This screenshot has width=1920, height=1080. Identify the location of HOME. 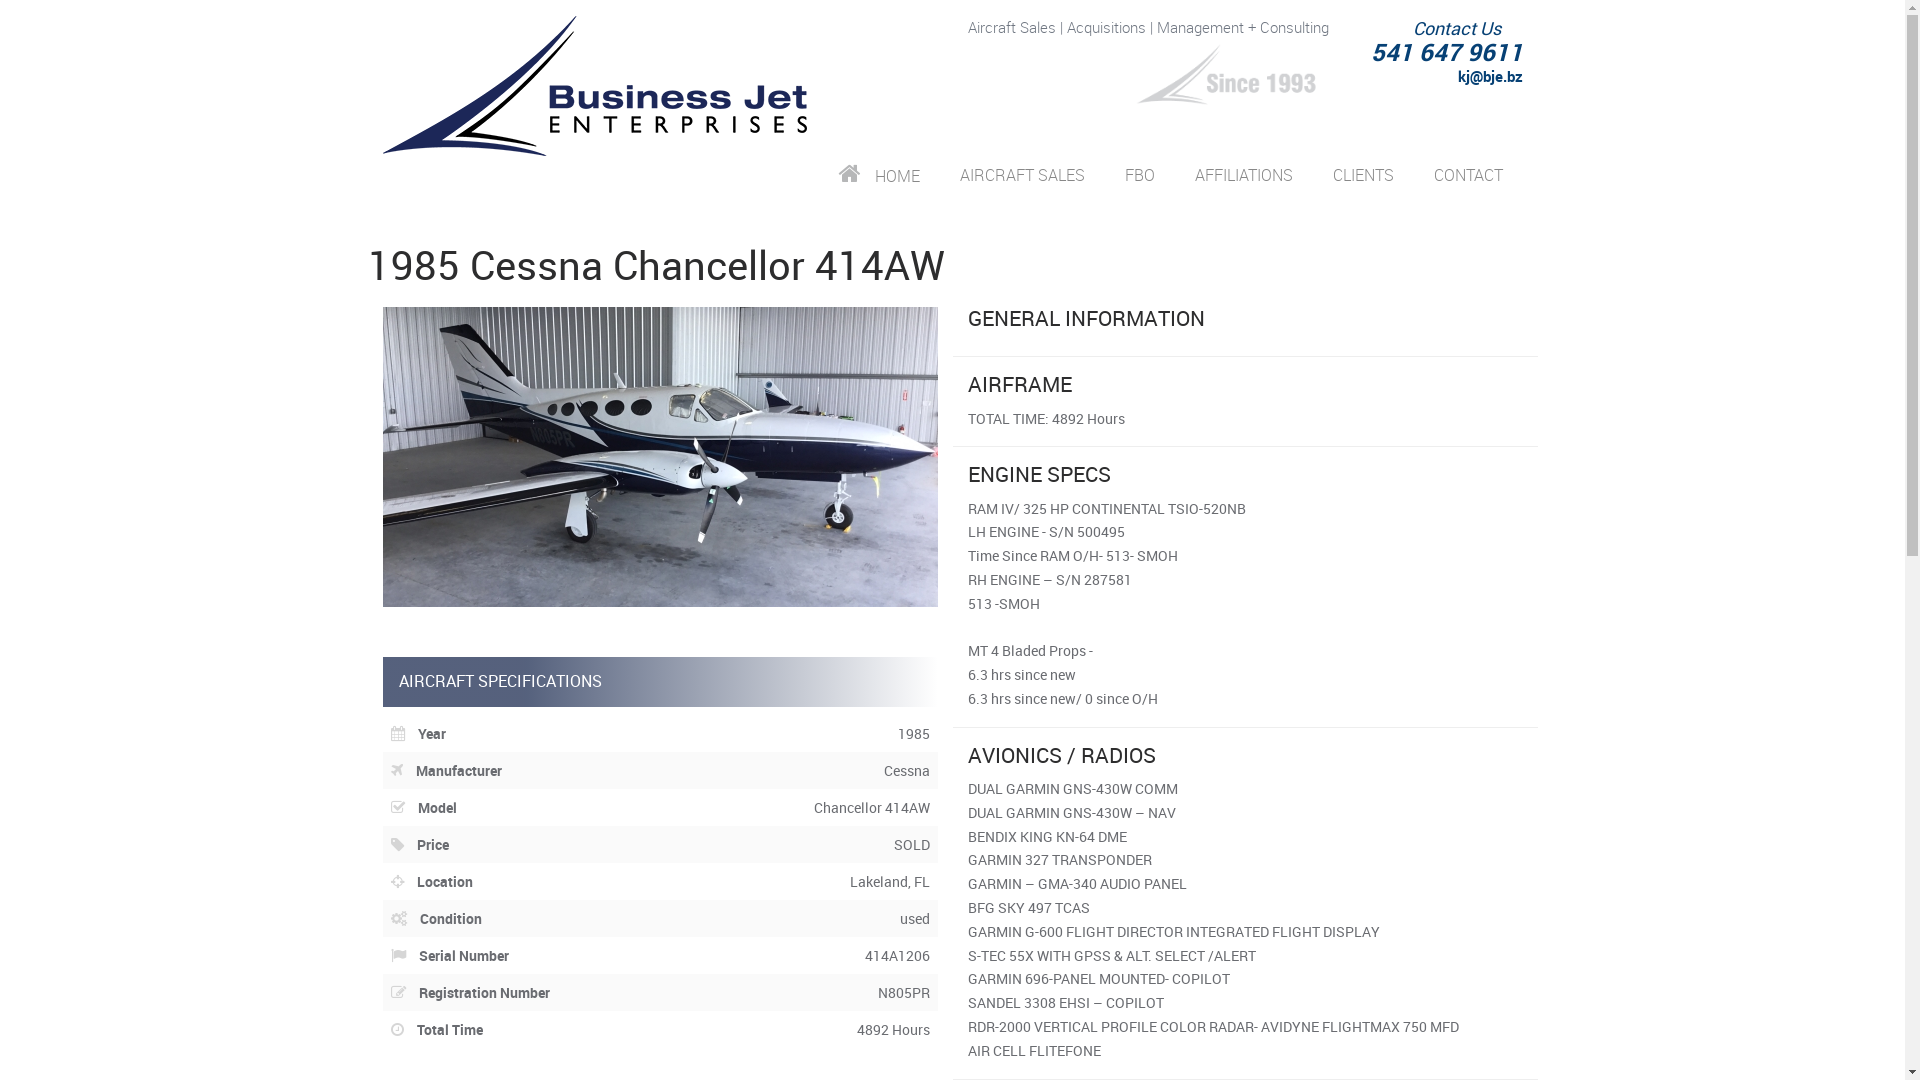
(878, 175).